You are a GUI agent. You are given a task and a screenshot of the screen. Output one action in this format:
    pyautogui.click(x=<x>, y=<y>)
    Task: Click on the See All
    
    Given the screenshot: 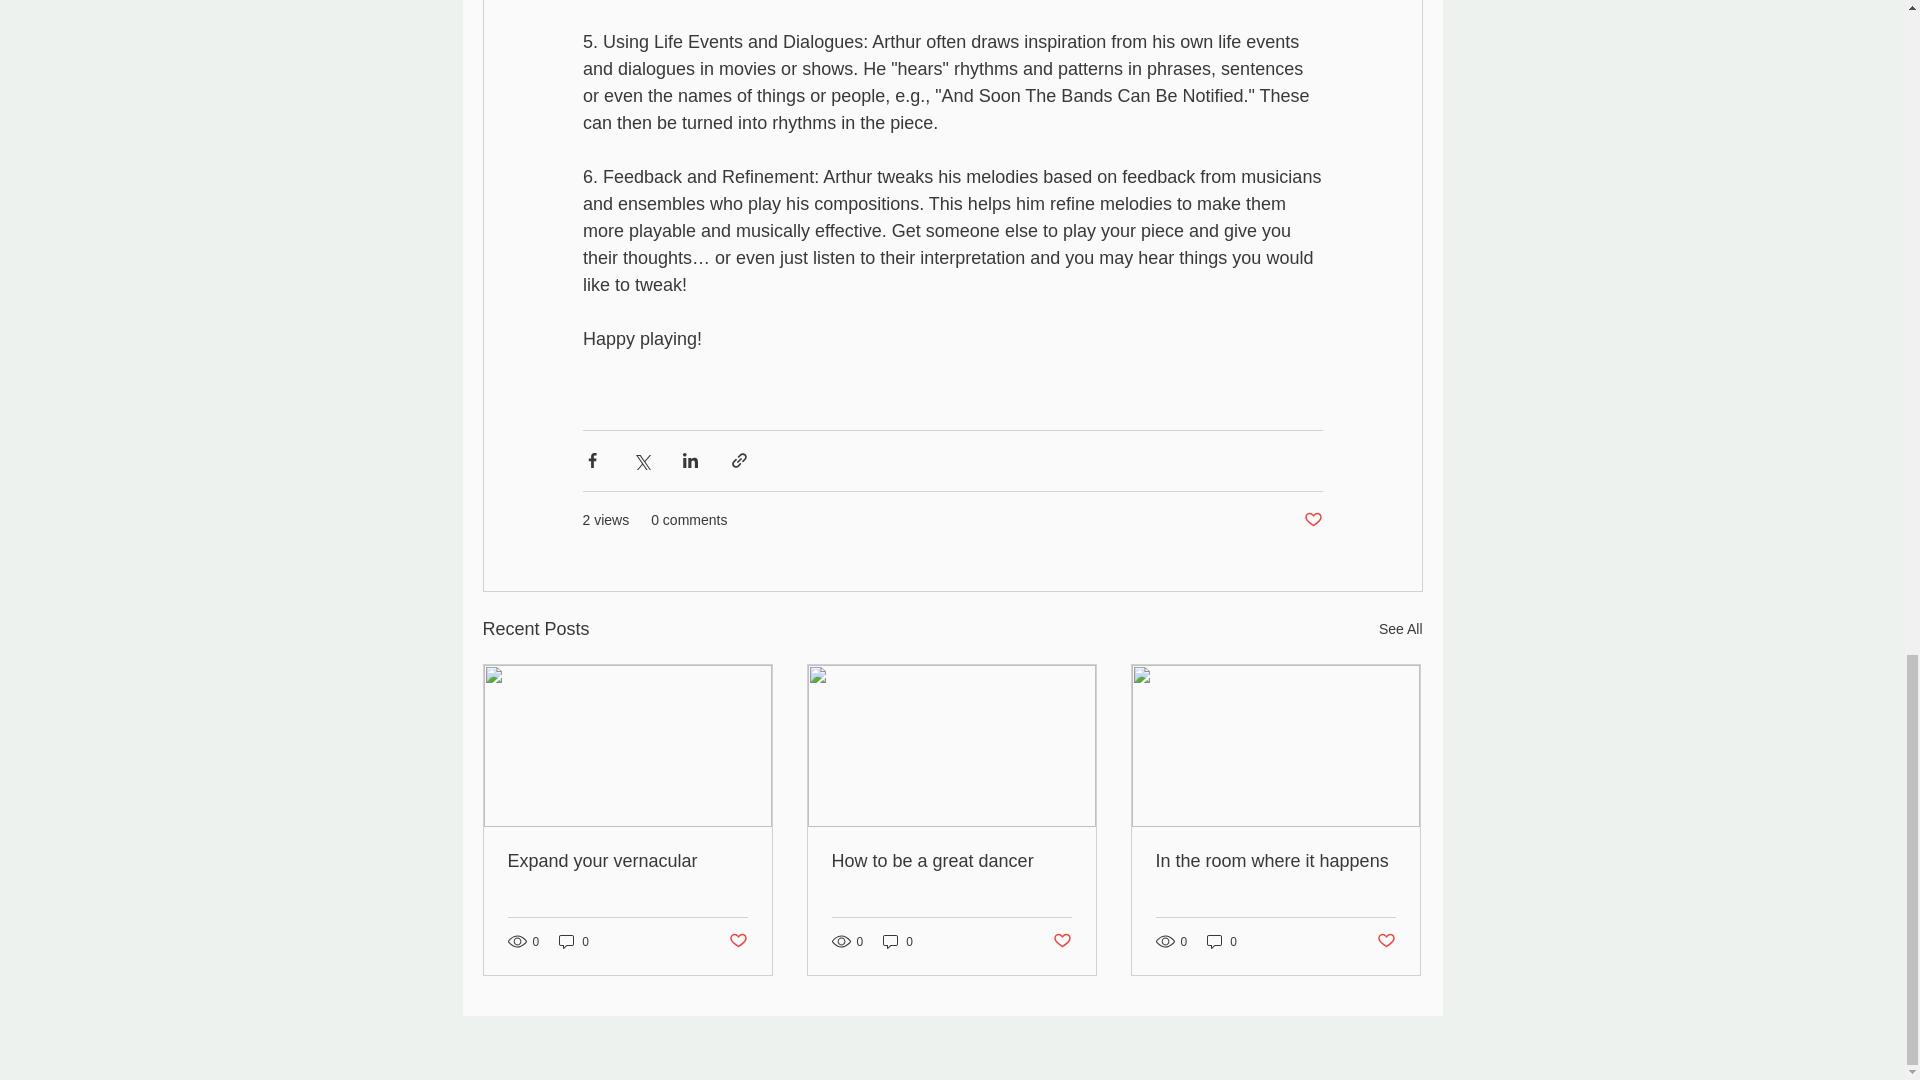 What is the action you would take?
    pyautogui.click(x=1400, y=628)
    